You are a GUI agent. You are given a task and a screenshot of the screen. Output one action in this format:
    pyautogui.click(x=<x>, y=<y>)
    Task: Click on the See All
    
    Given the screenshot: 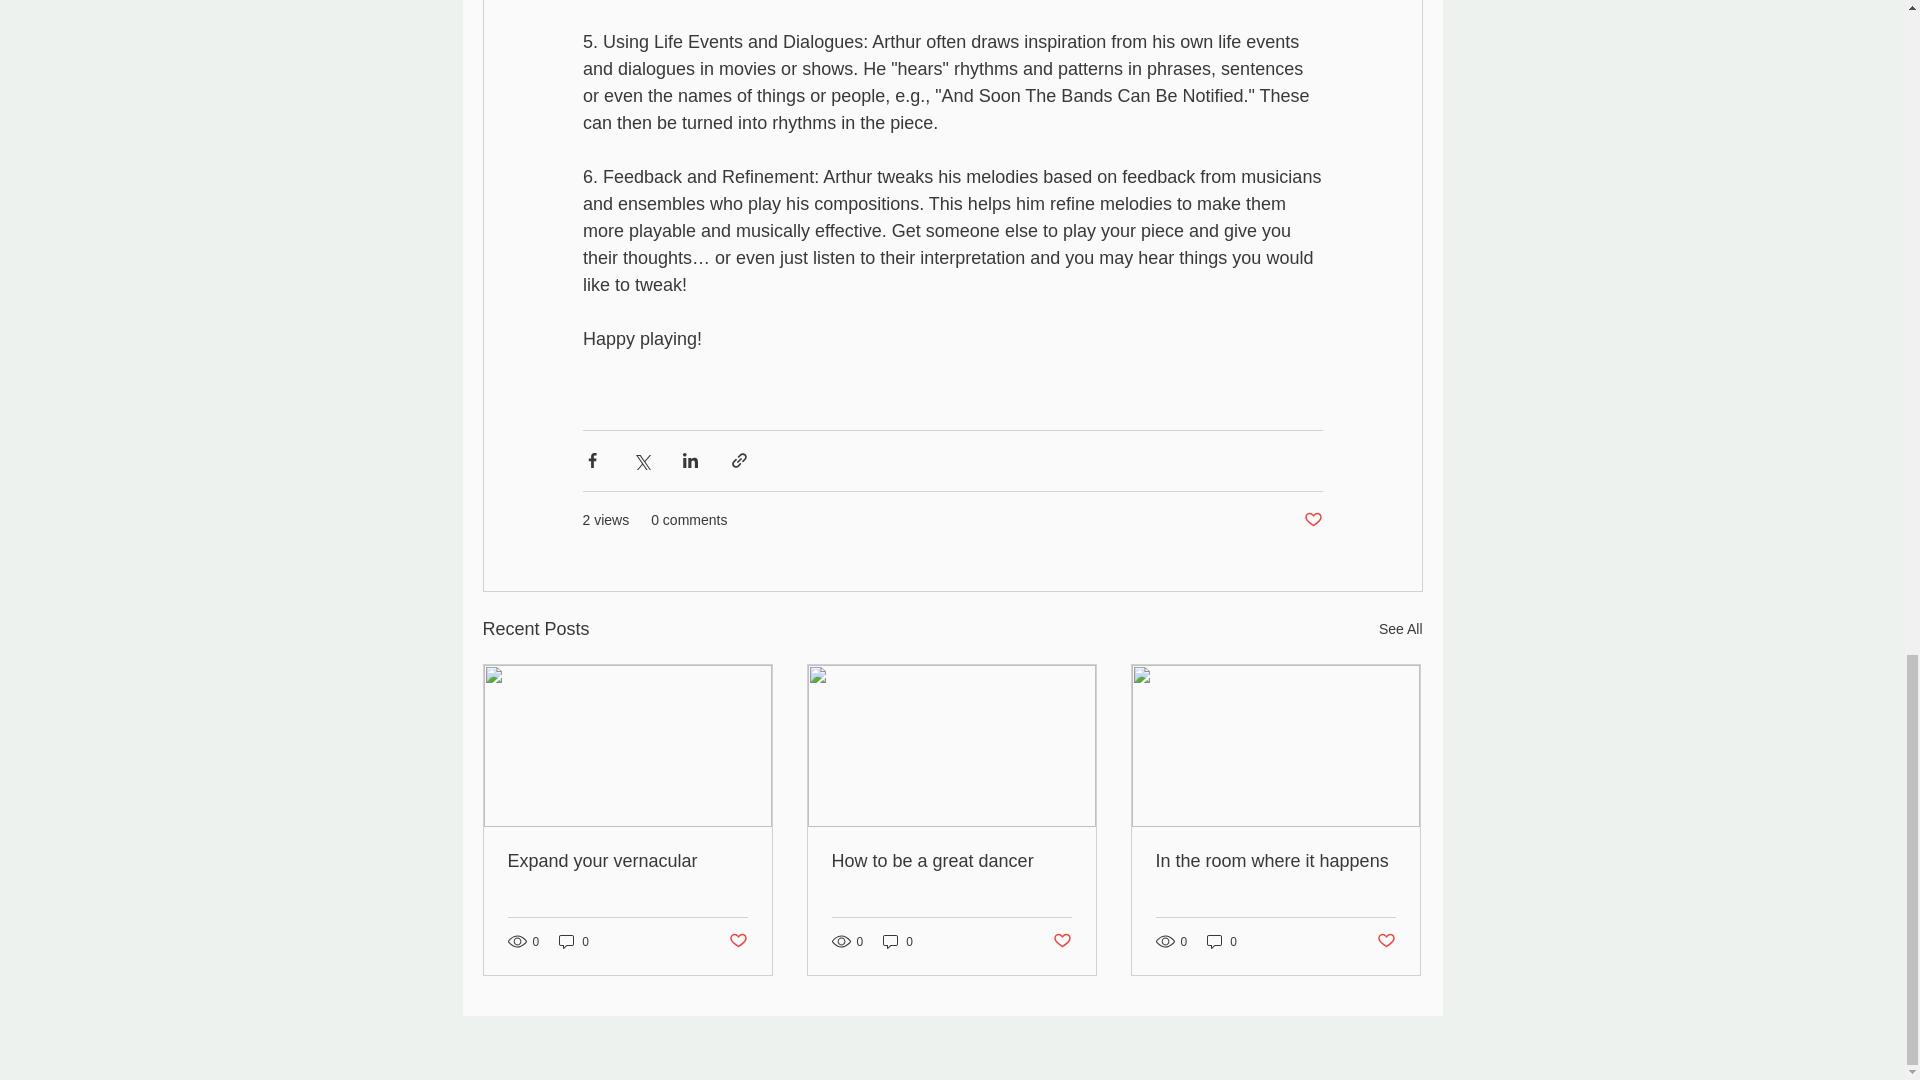 What is the action you would take?
    pyautogui.click(x=1400, y=628)
    